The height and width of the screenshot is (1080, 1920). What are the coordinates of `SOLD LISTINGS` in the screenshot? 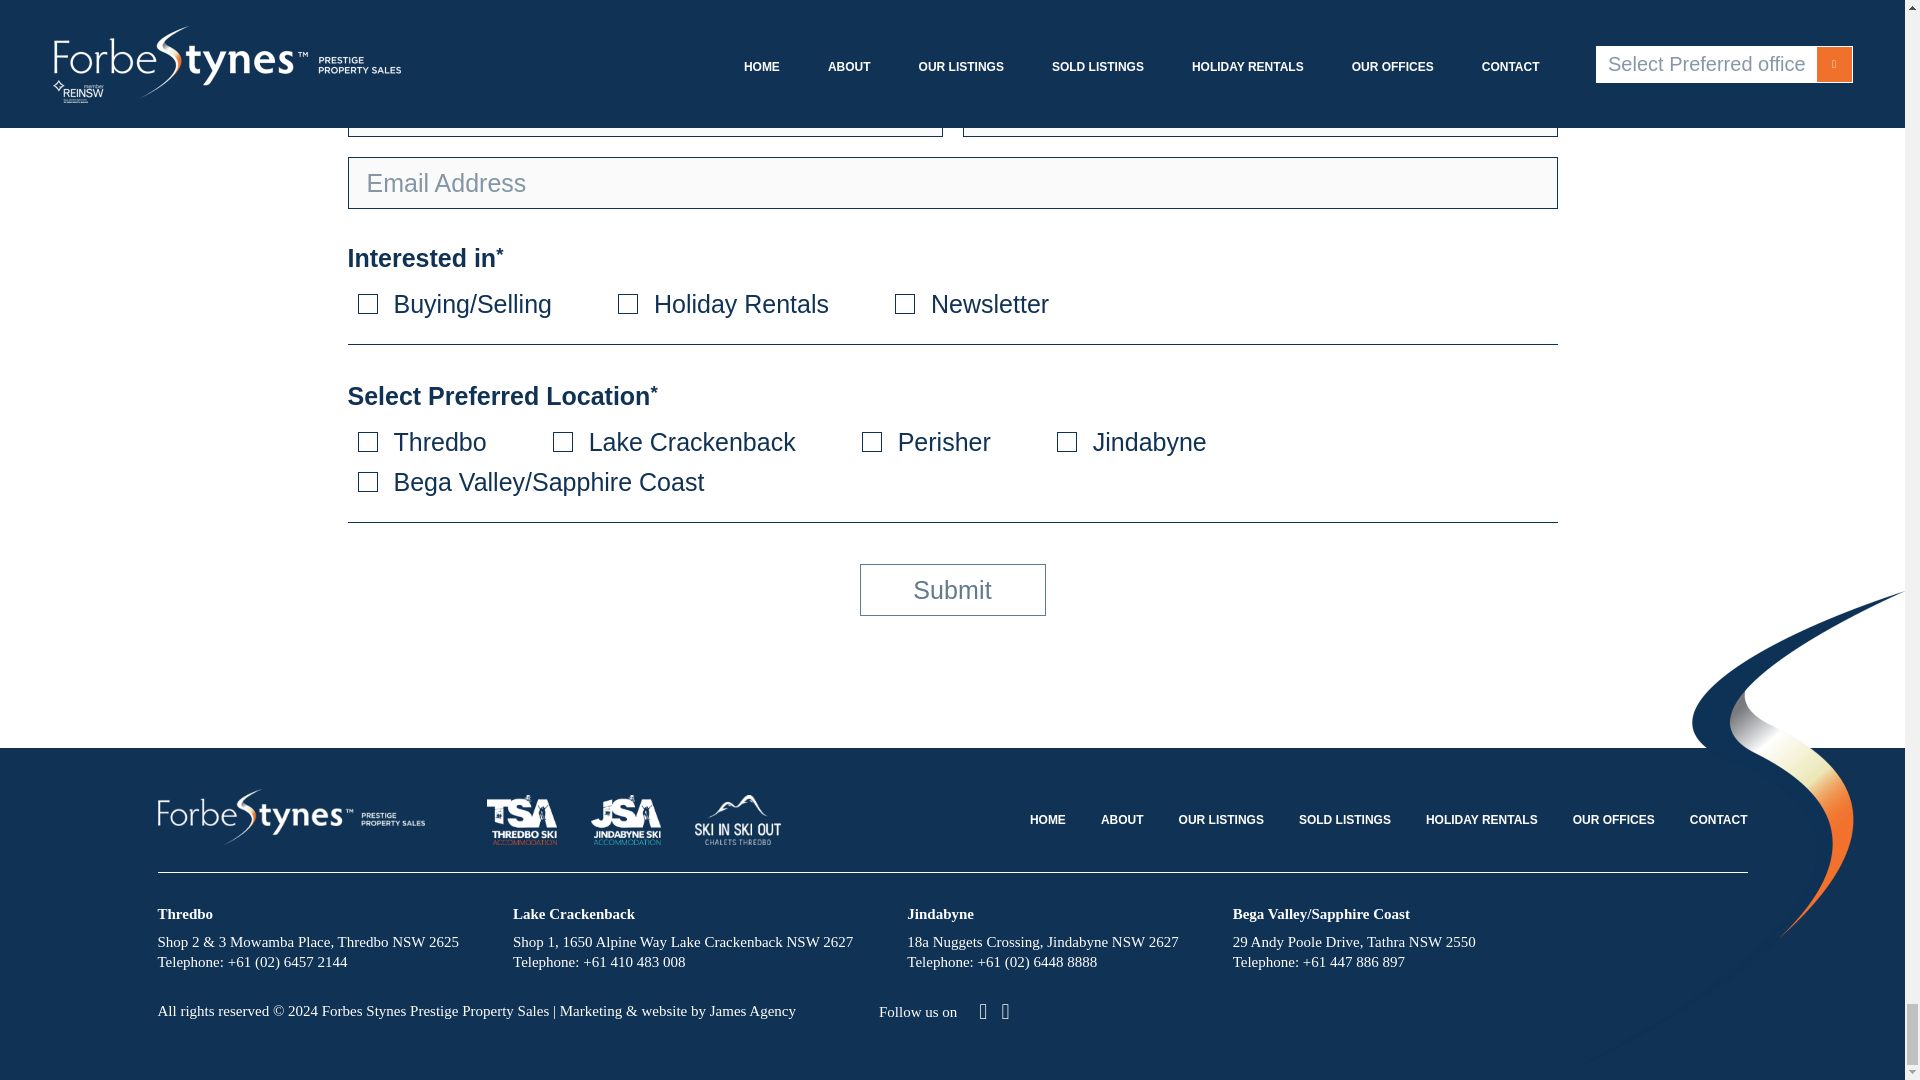 It's located at (1344, 820).